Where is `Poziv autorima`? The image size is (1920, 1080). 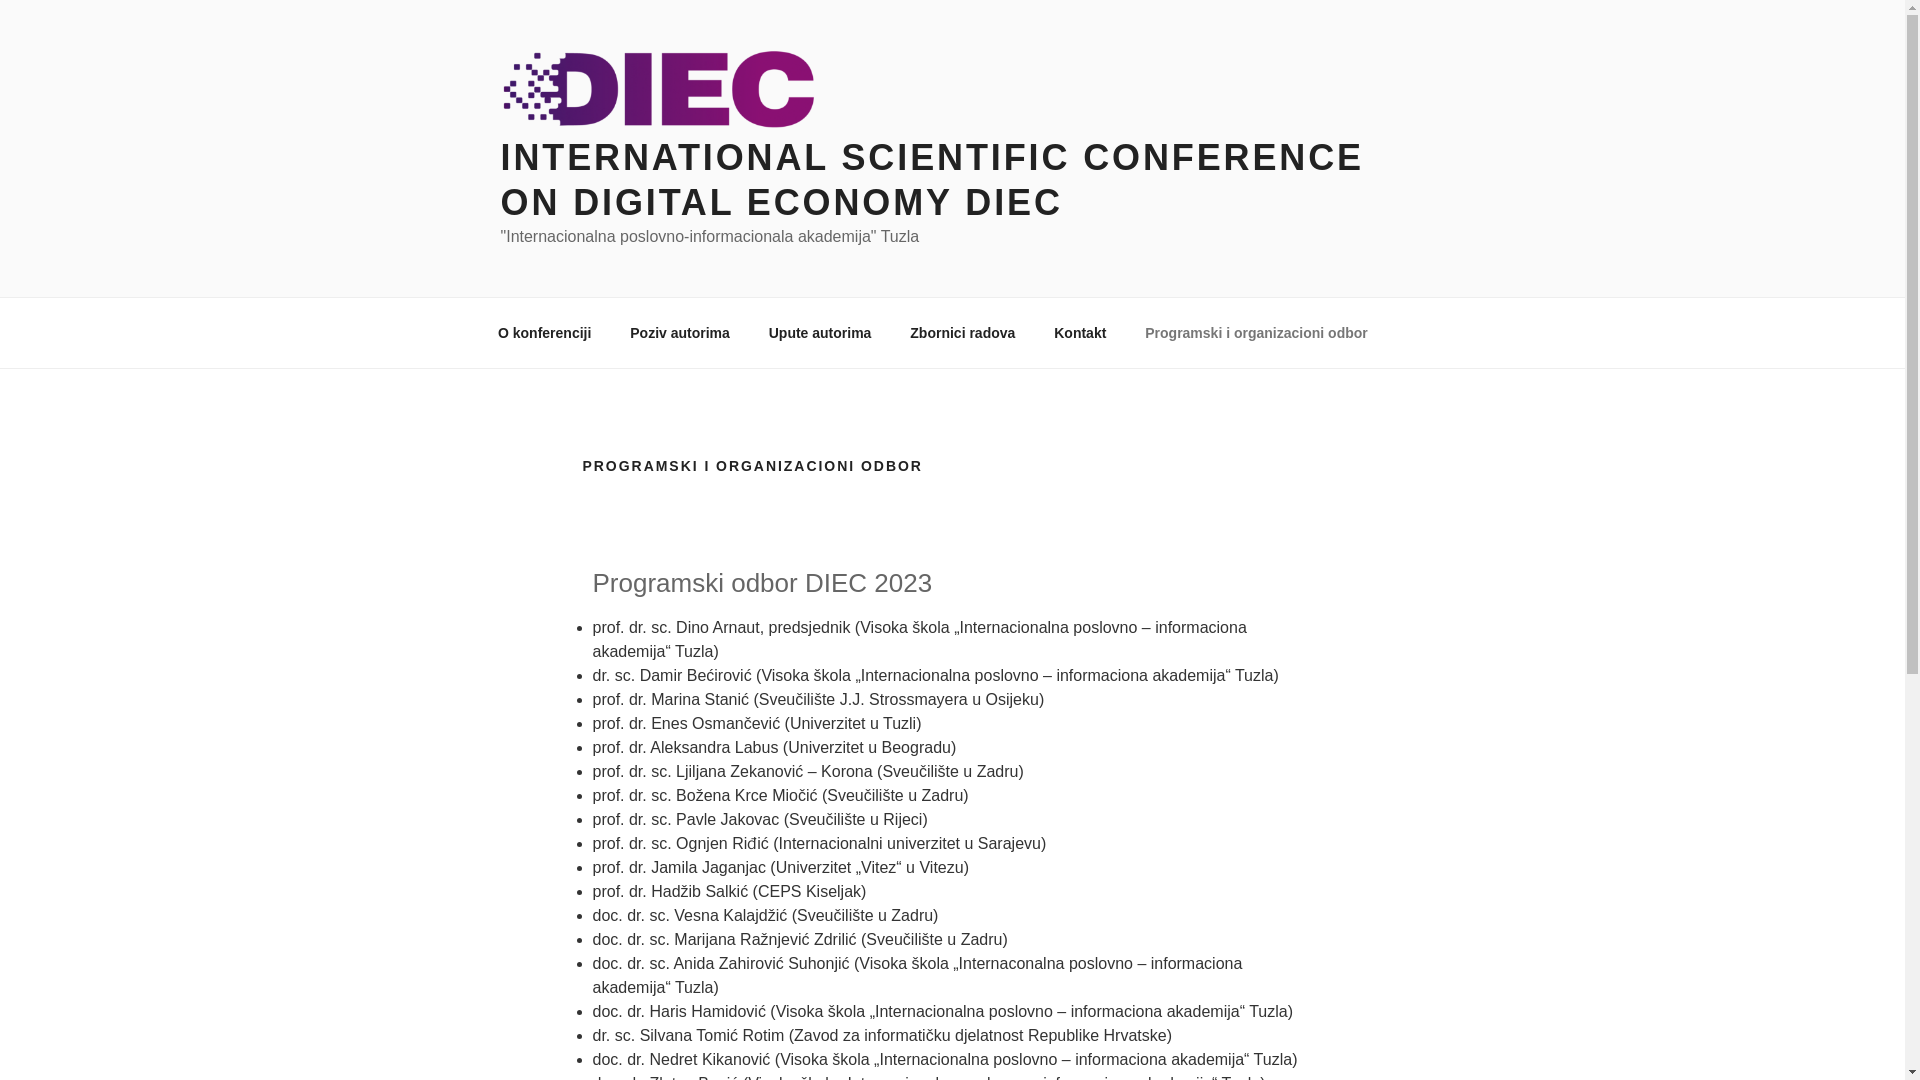 Poziv autorima is located at coordinates (680, 332).